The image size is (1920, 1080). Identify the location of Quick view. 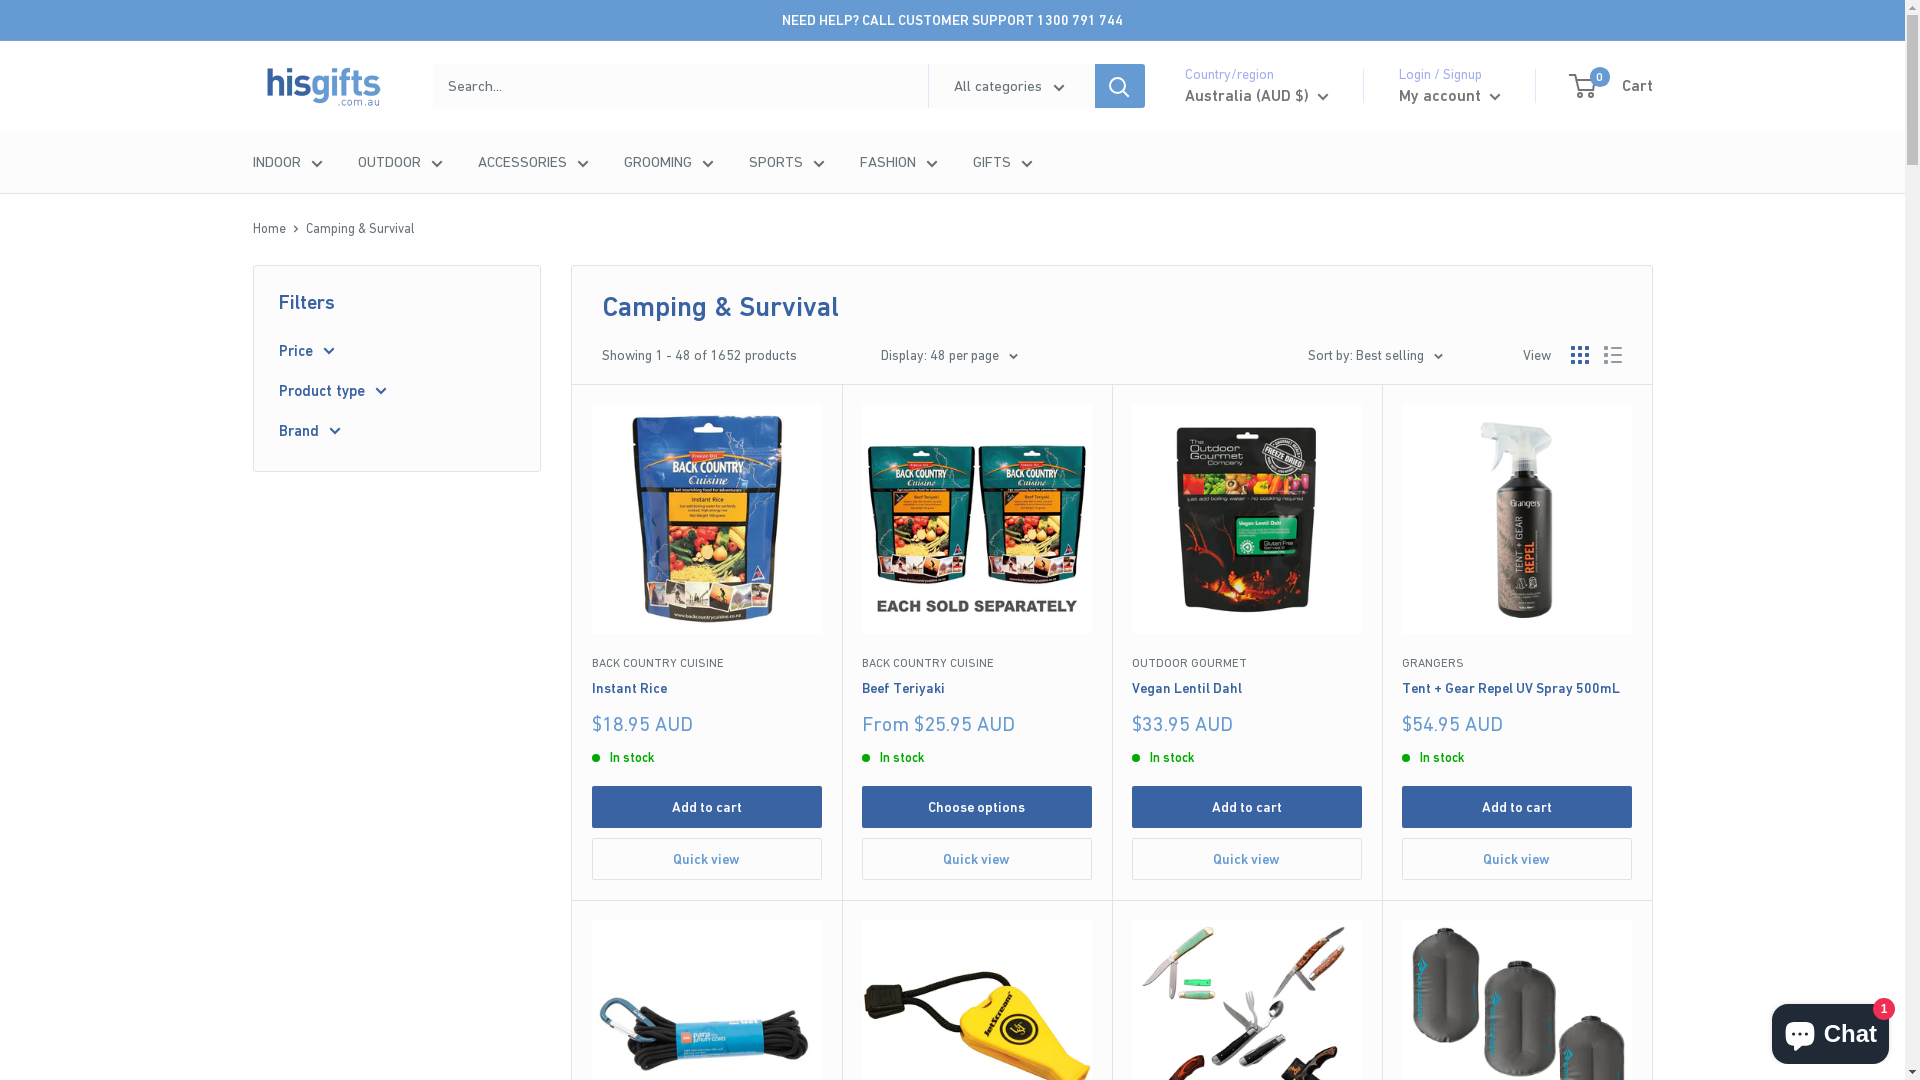
(1247, 859).